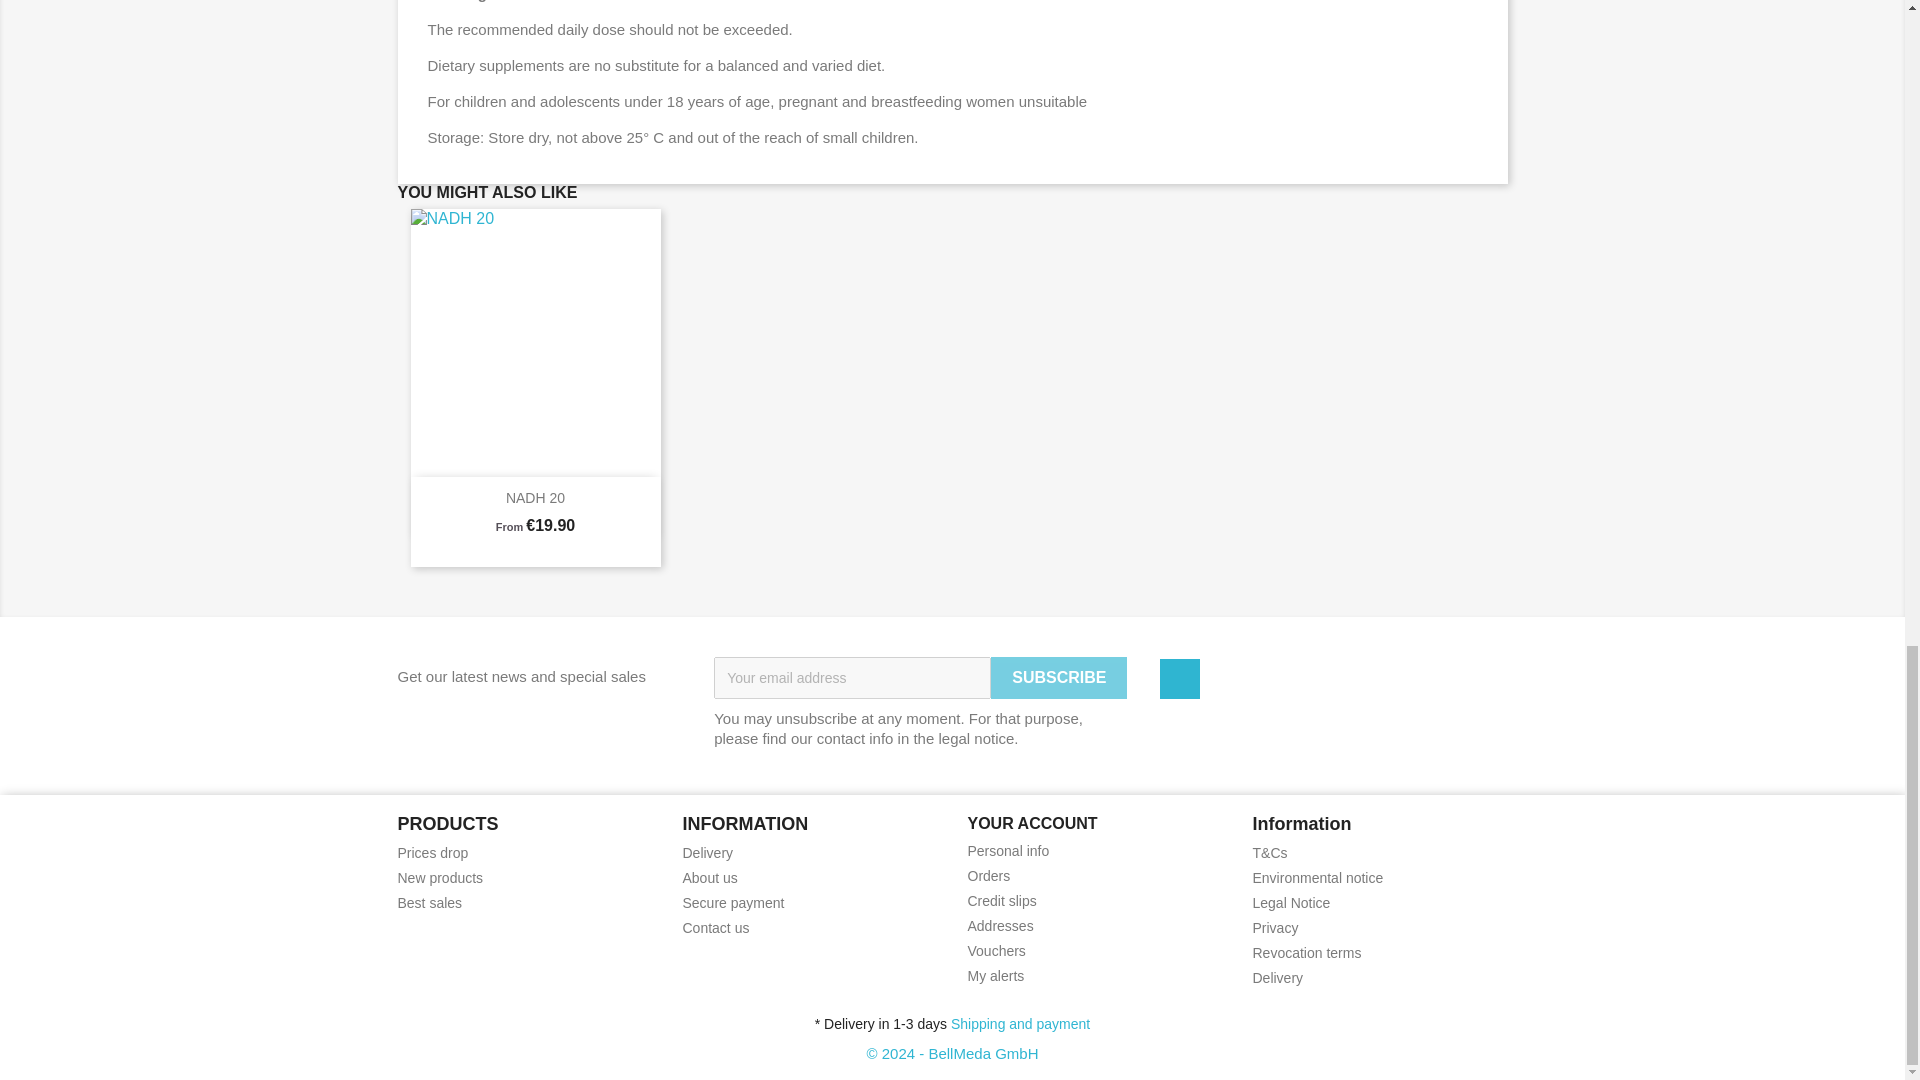 This screenshot has width=1920, height=1080. Describe the element at coordinates (707, 852) in the screenshot. I see `Our terms and conditions of delivery` at that location.